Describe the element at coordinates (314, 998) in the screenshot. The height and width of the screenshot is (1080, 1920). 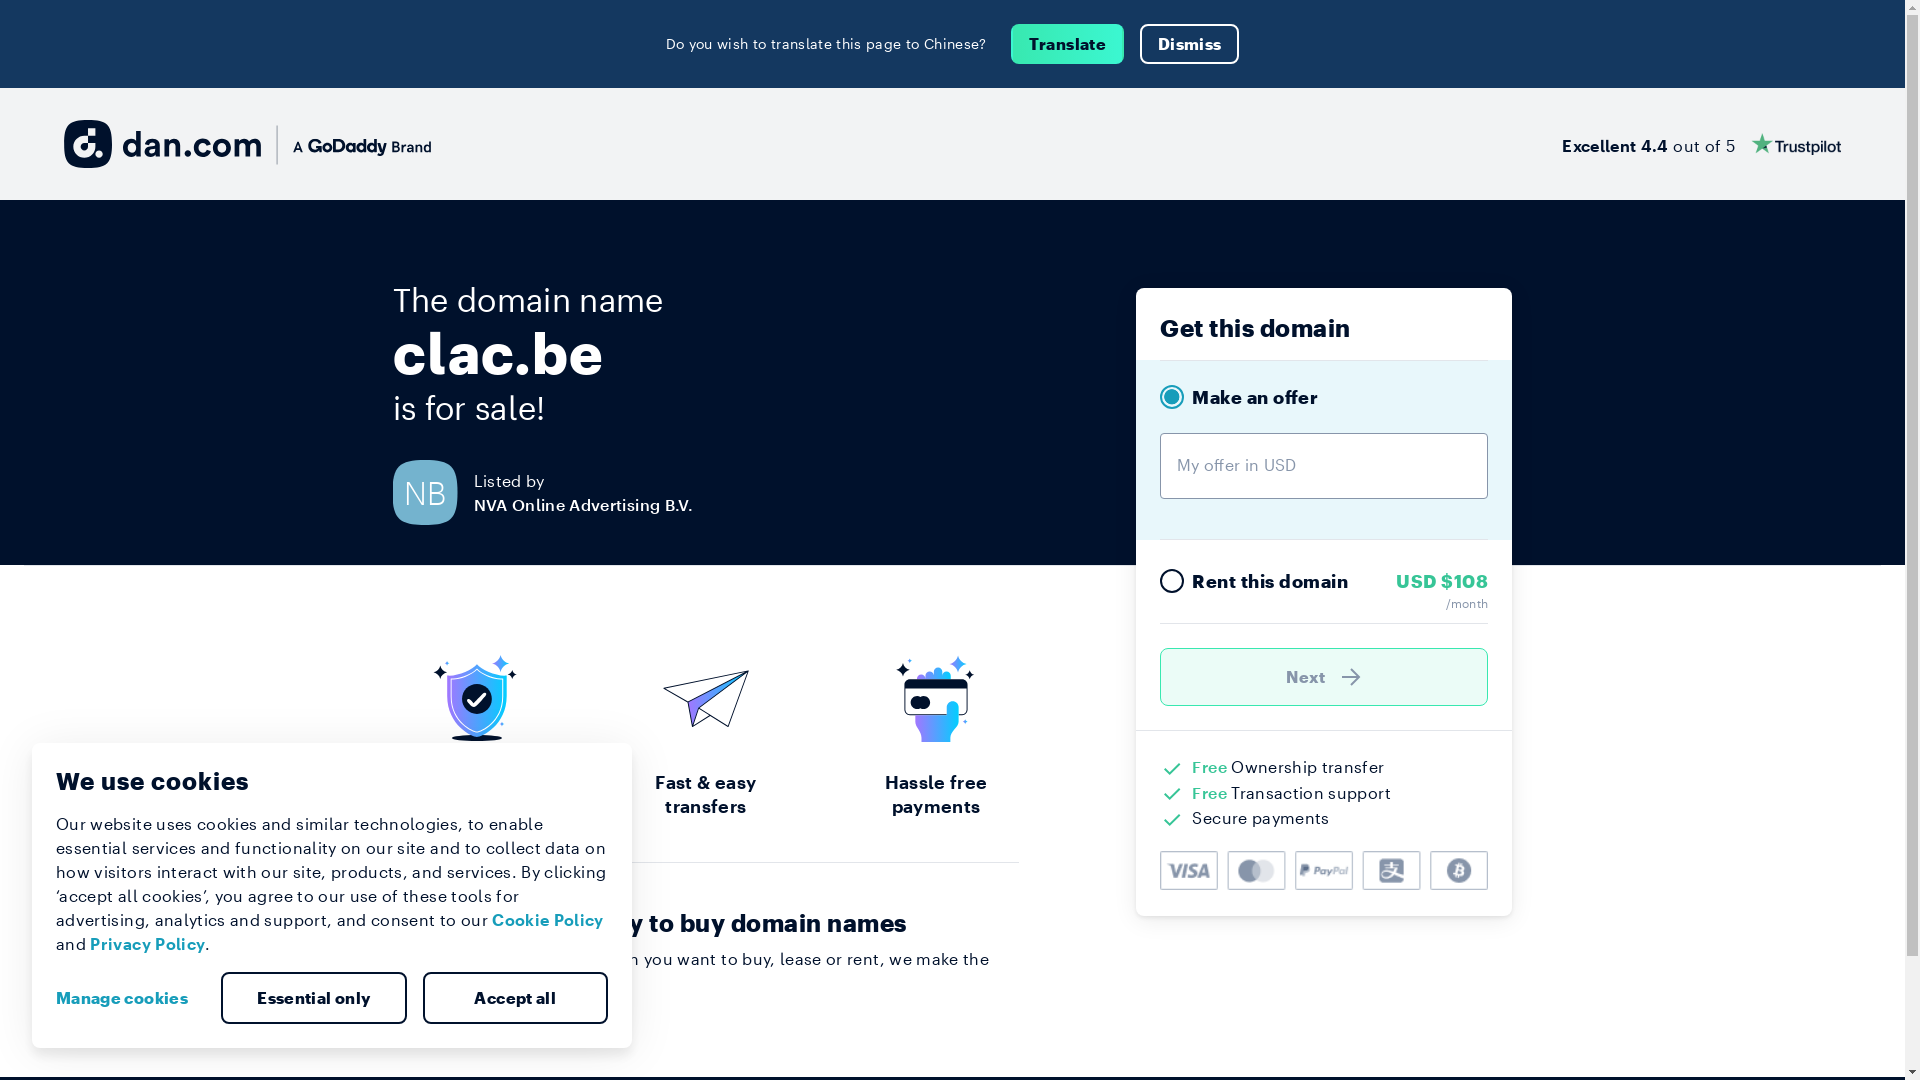
I see `Essential only` at that location.